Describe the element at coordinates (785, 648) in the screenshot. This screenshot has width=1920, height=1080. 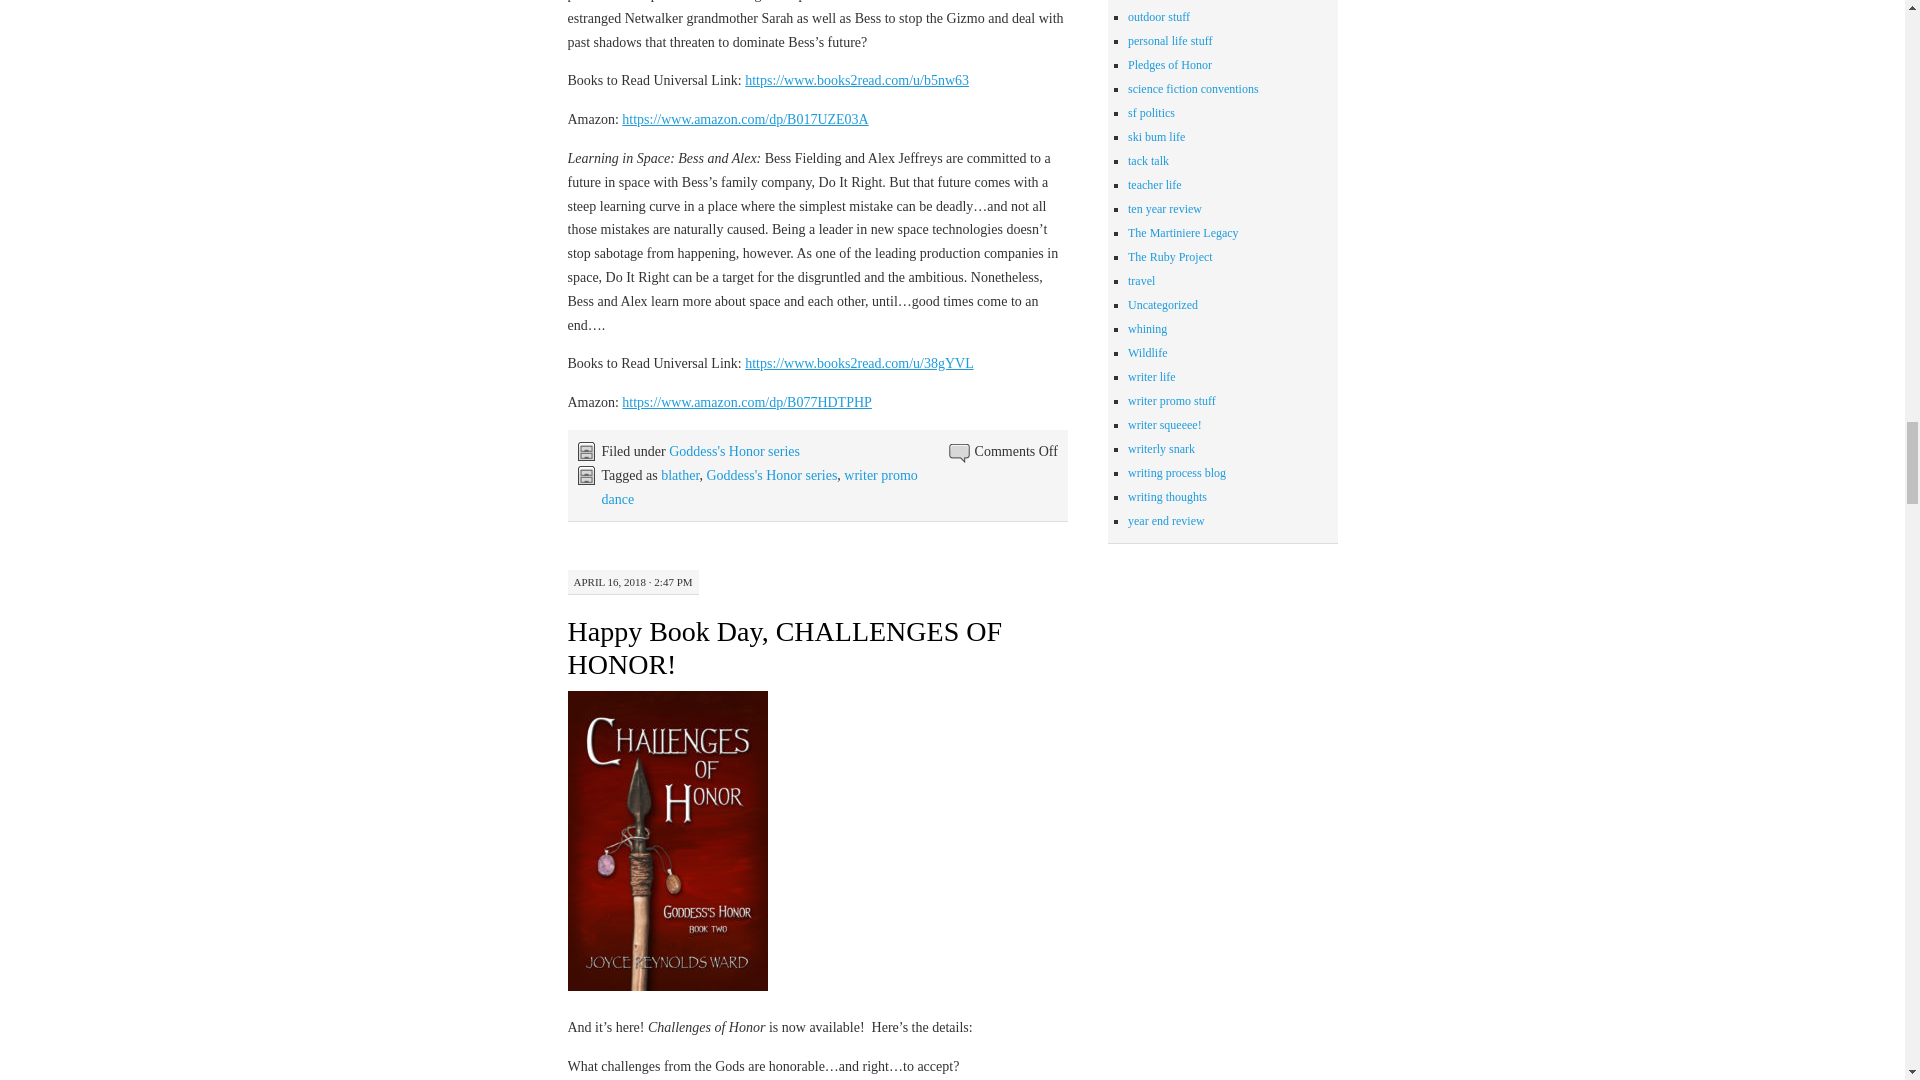
I see `Happy Book Day, CHALLENGES OF HONOR!` at that location.